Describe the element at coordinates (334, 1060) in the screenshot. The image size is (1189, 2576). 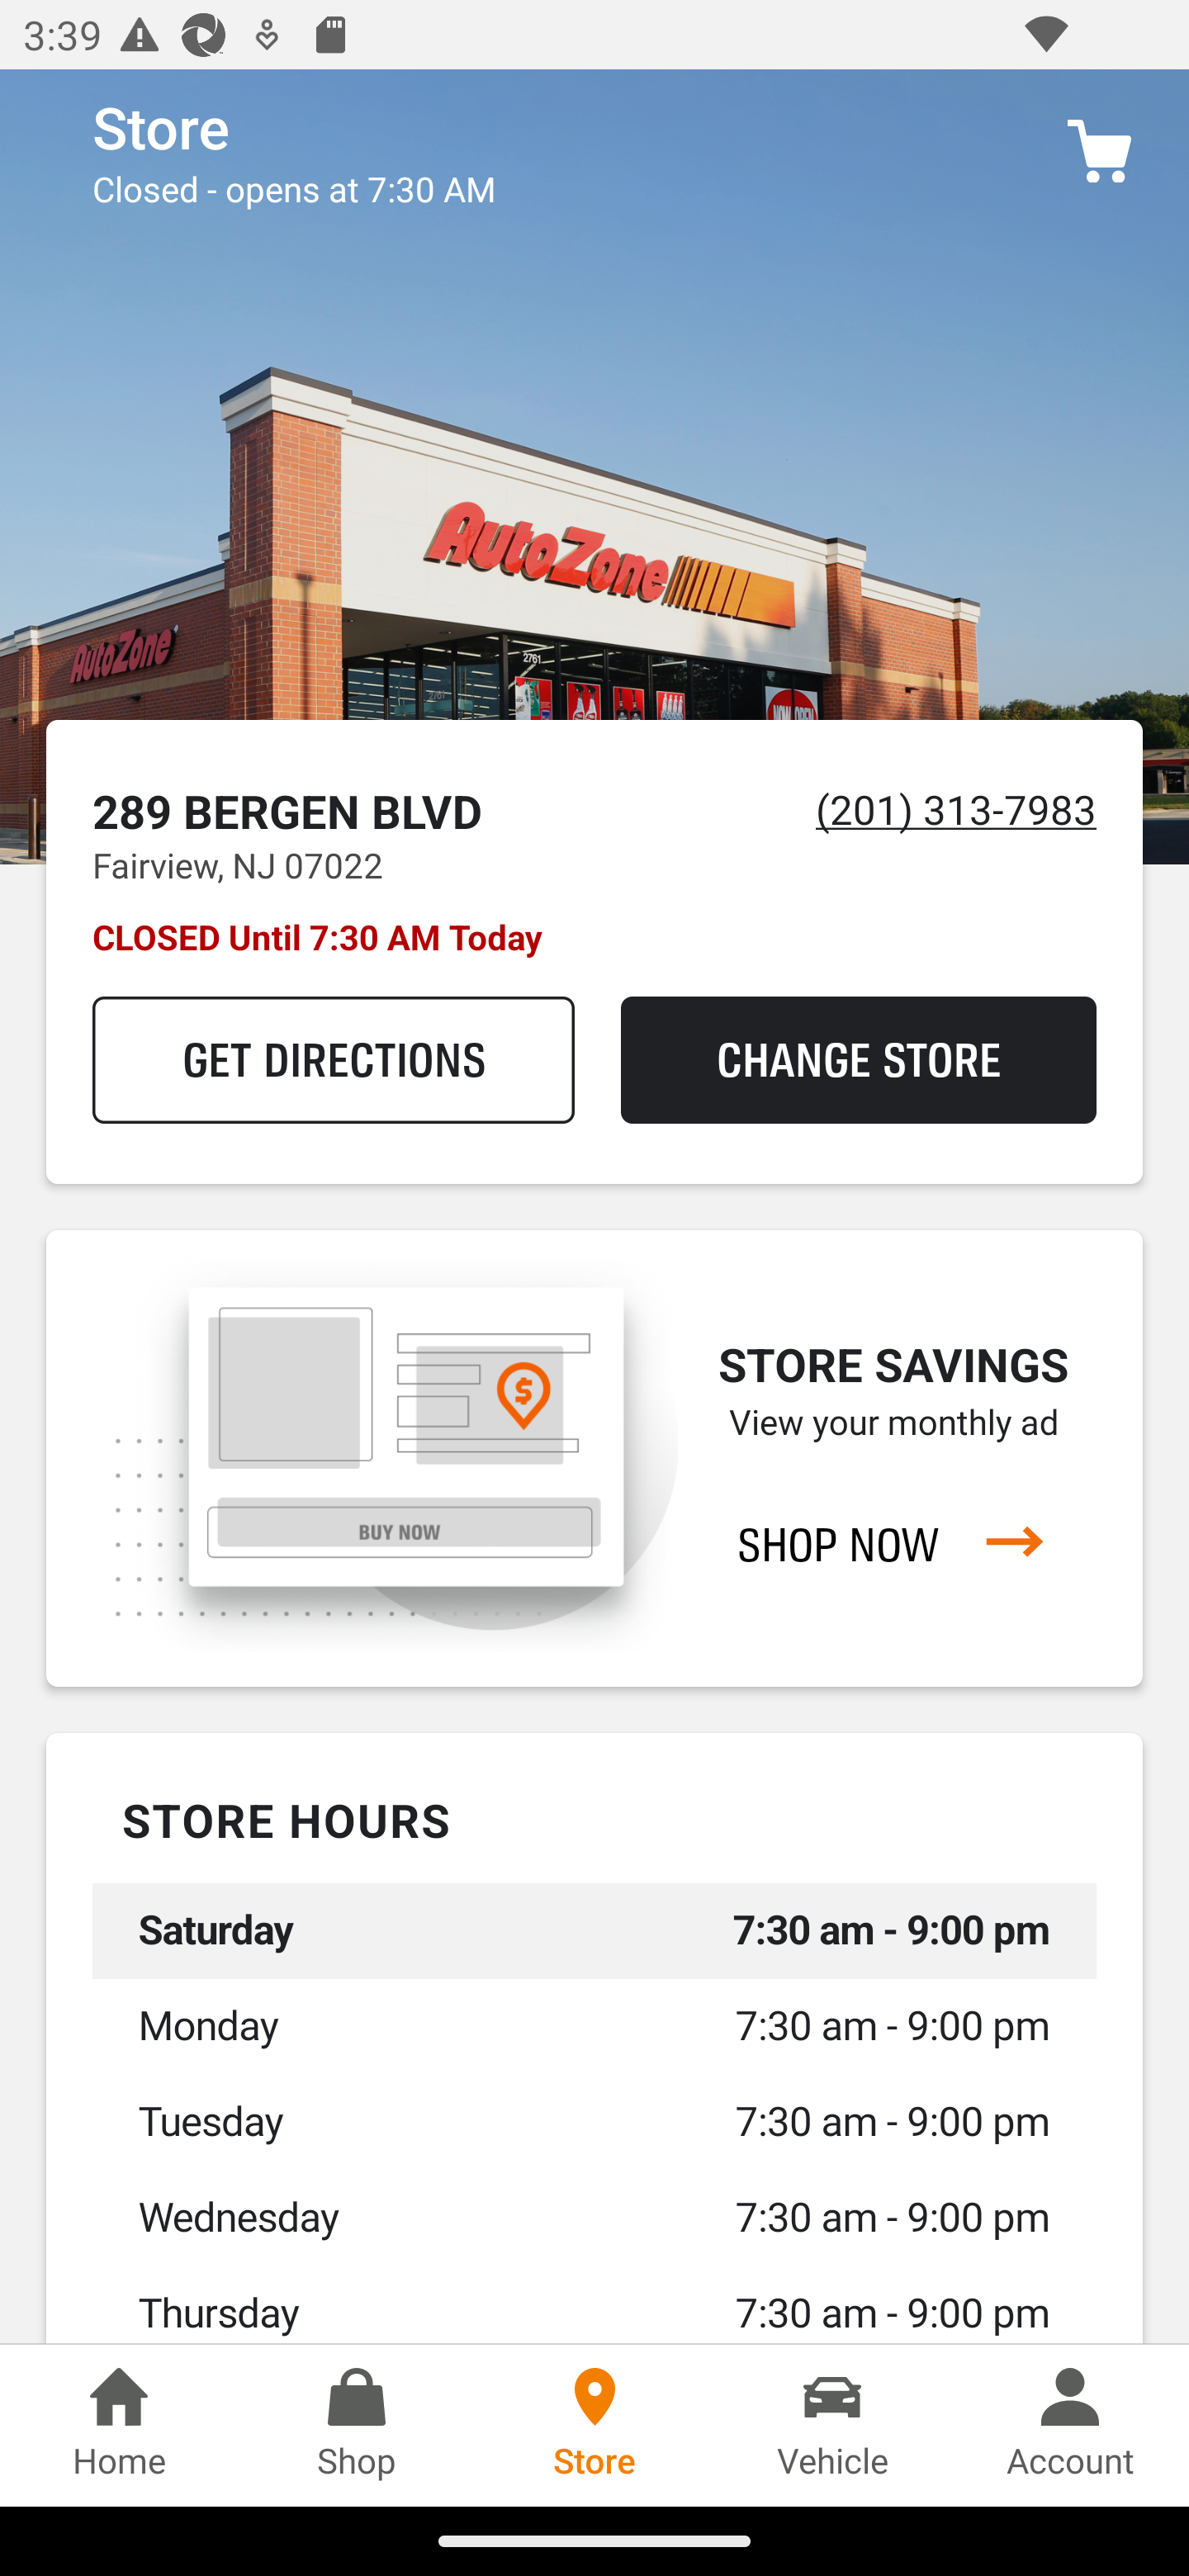
I see `Get Directions GET DIRECTIONS` at that location.